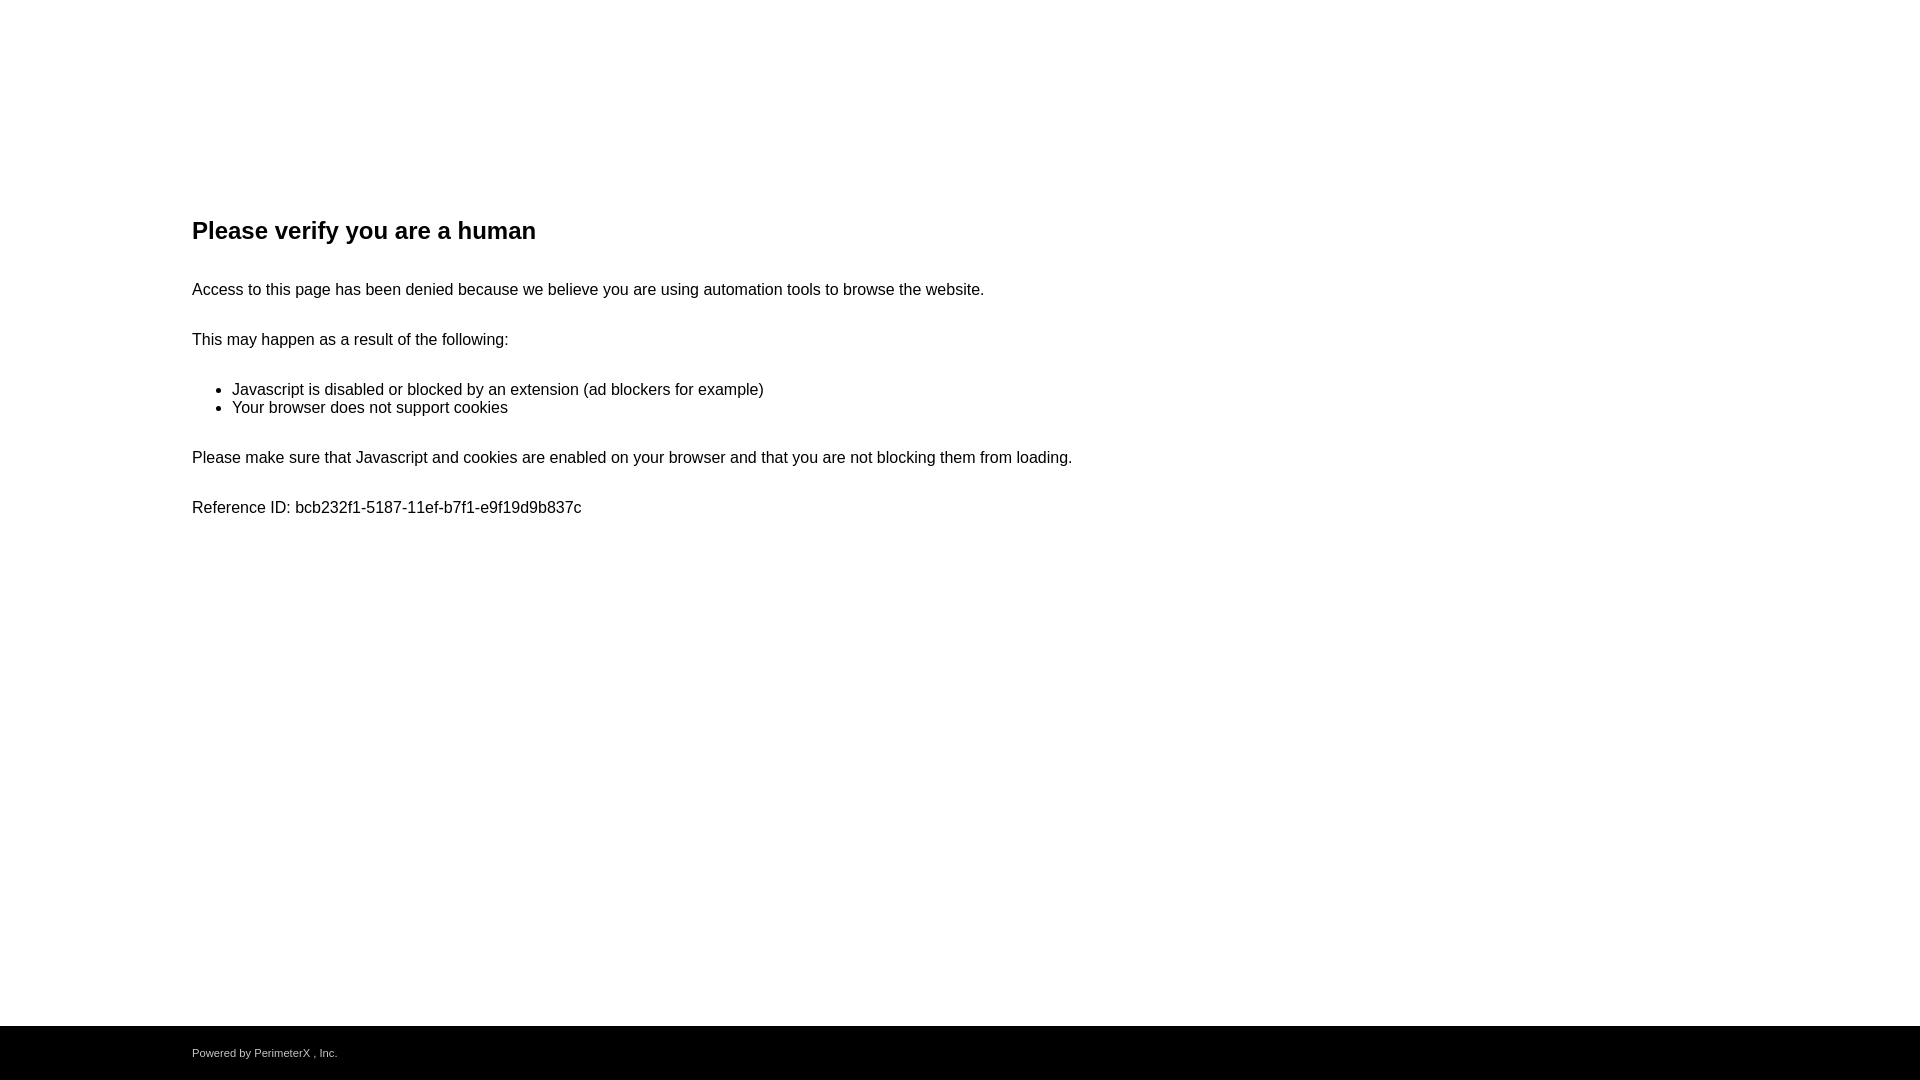 Image resolution: width=1920 pixels, height=1080 pixels. What do you see at coordinates (281, 1052) in the screenshot?
I see `PerimeterX` at bounding box center [281, 1052].